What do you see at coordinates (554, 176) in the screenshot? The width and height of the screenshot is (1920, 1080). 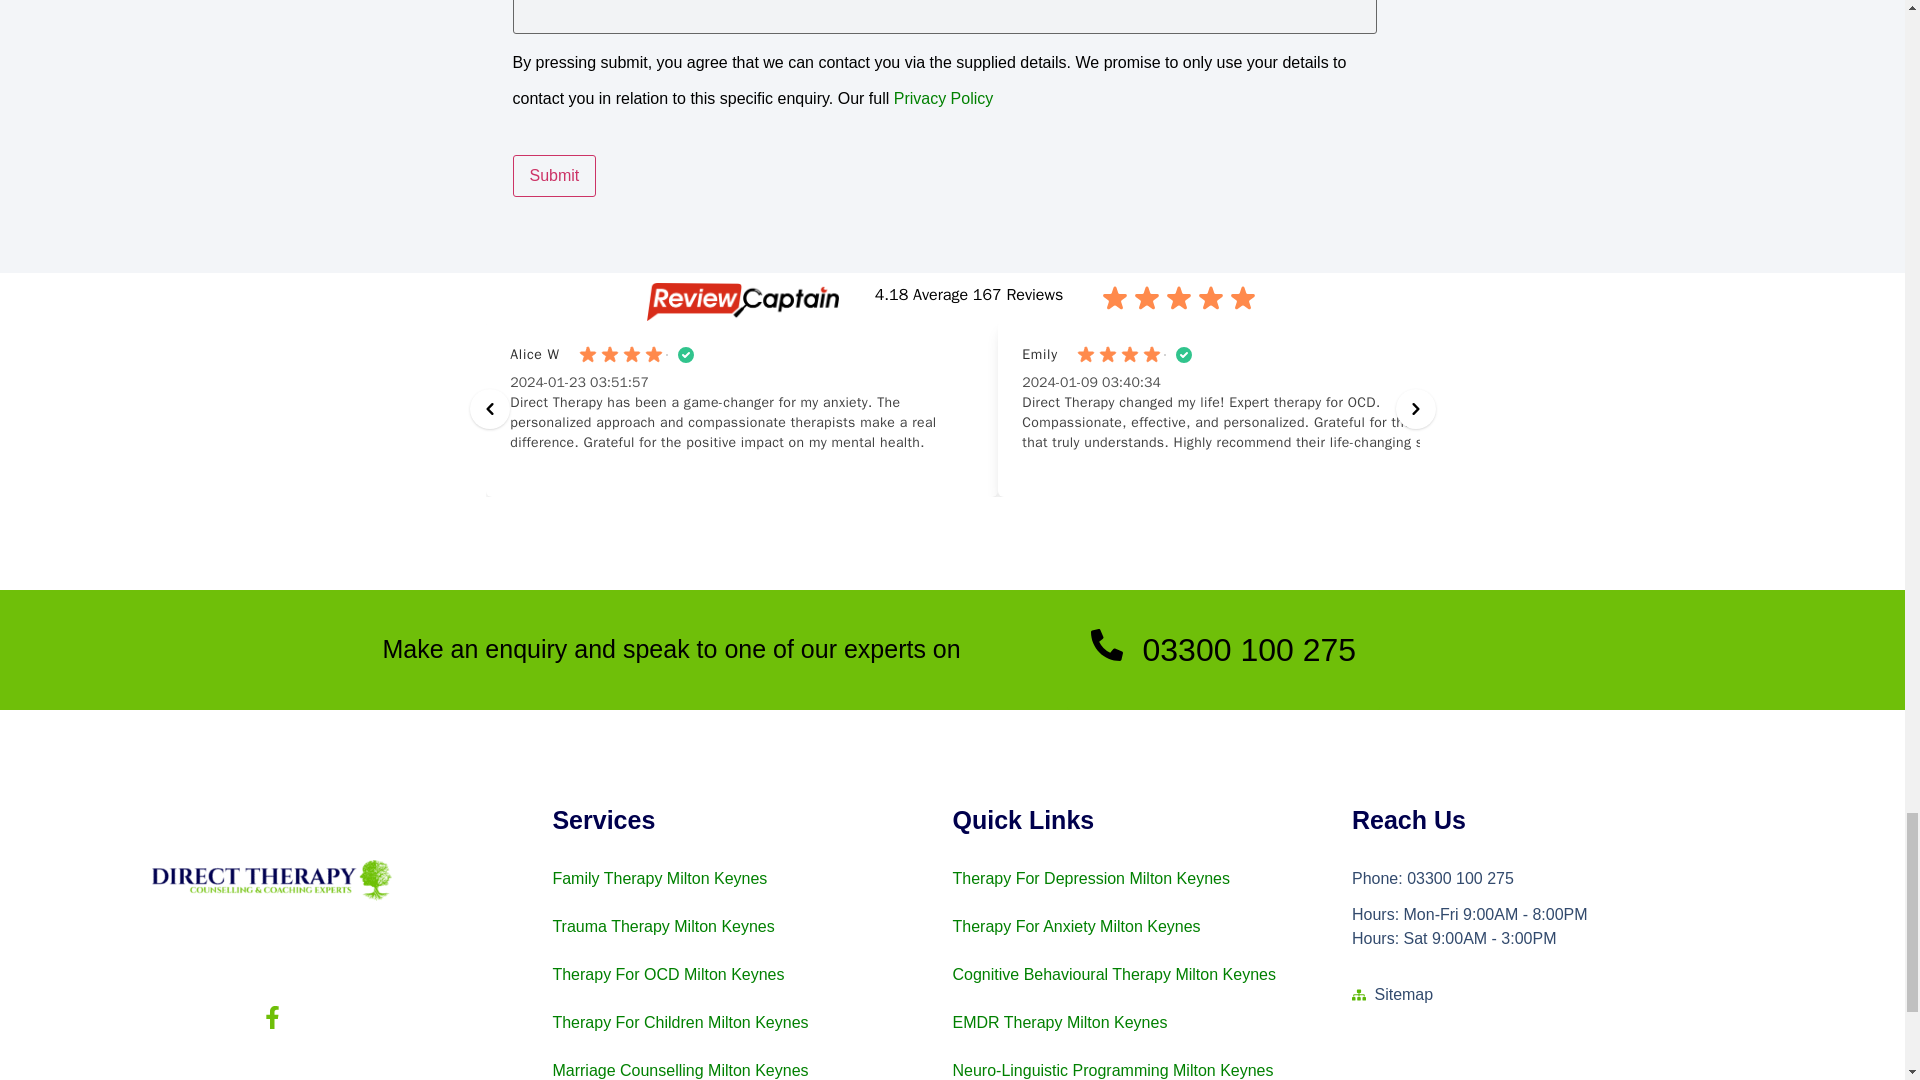 I see `Submit` at bounding box center [554, 176].